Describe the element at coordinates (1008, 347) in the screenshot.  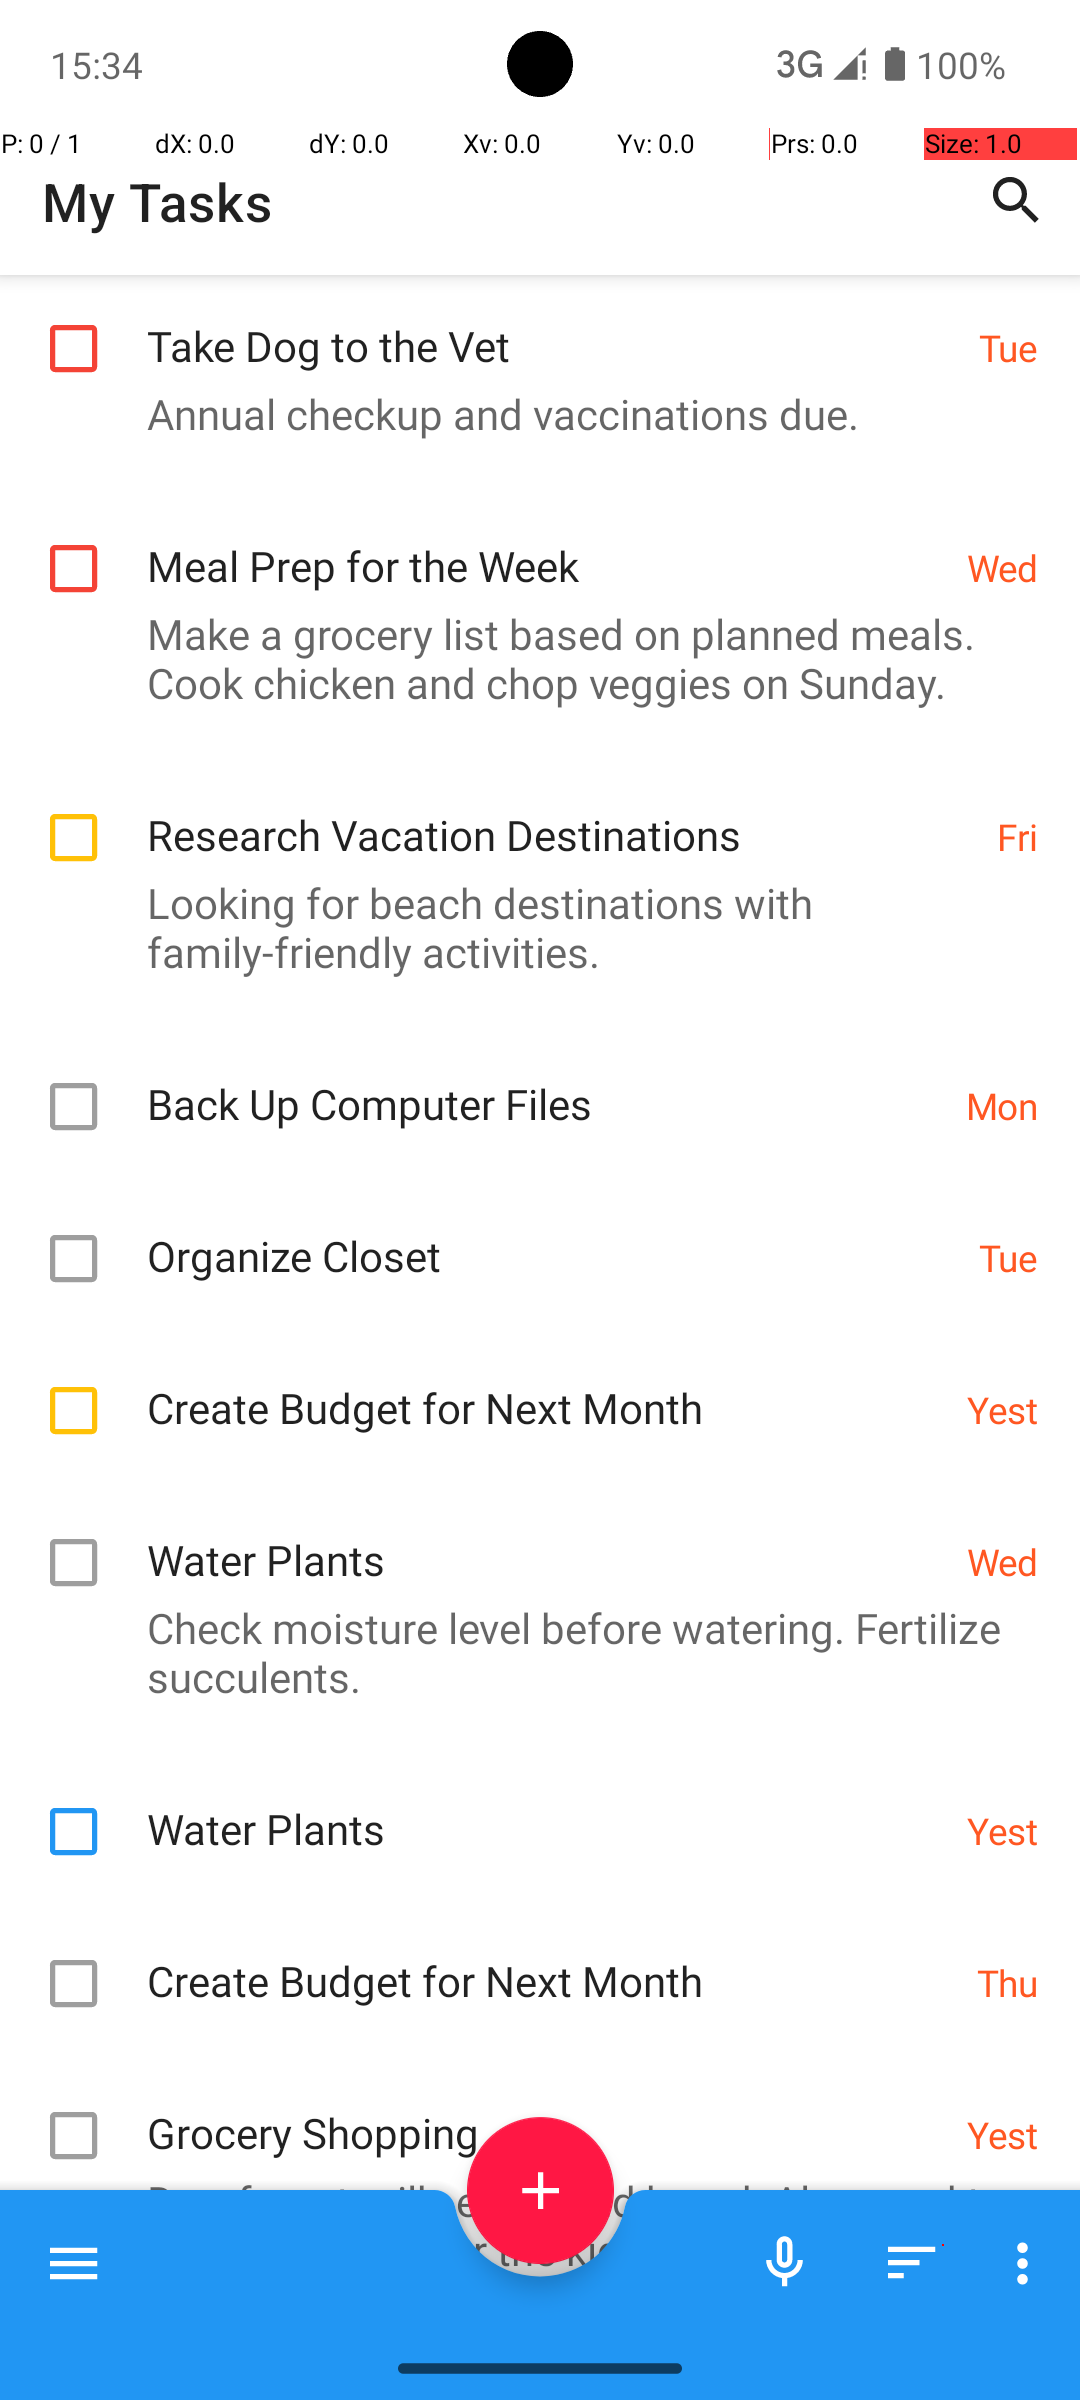
I see `Tue` at that location.